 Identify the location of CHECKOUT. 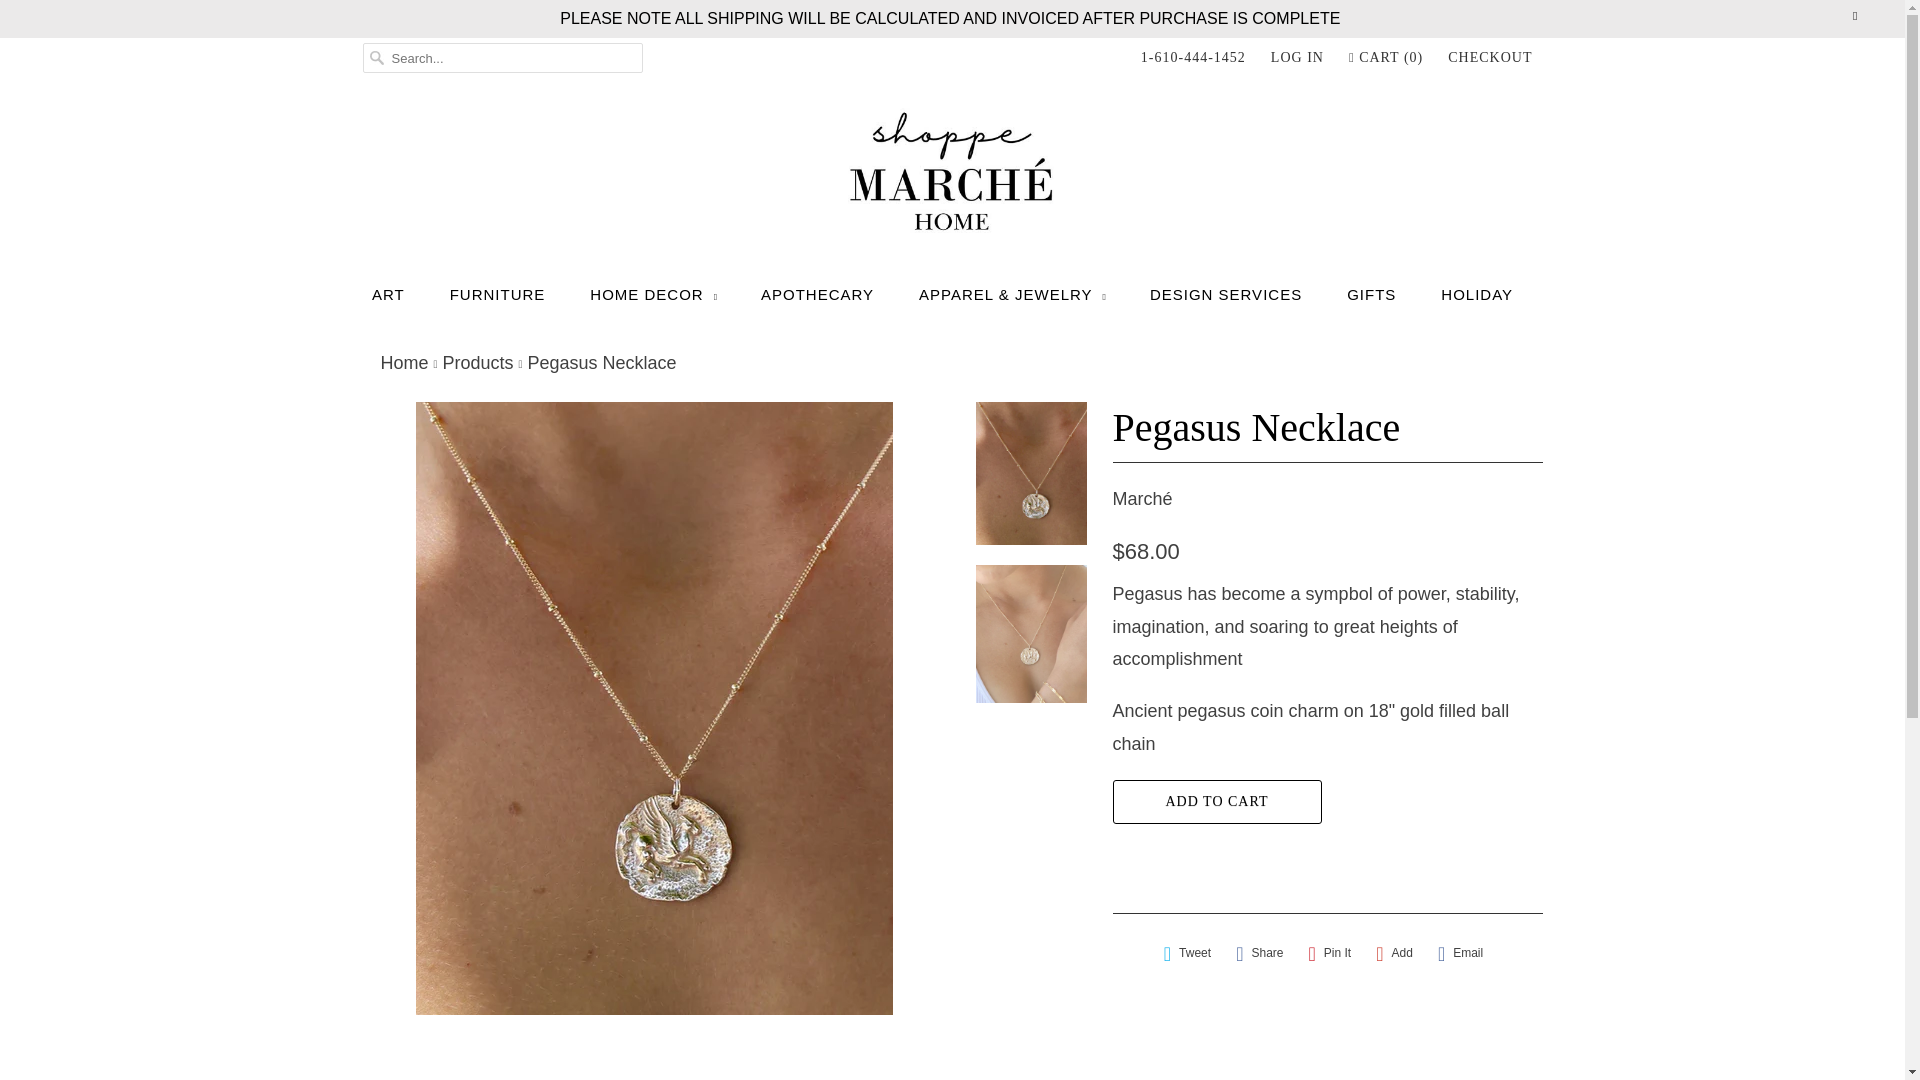
(1490, 58).